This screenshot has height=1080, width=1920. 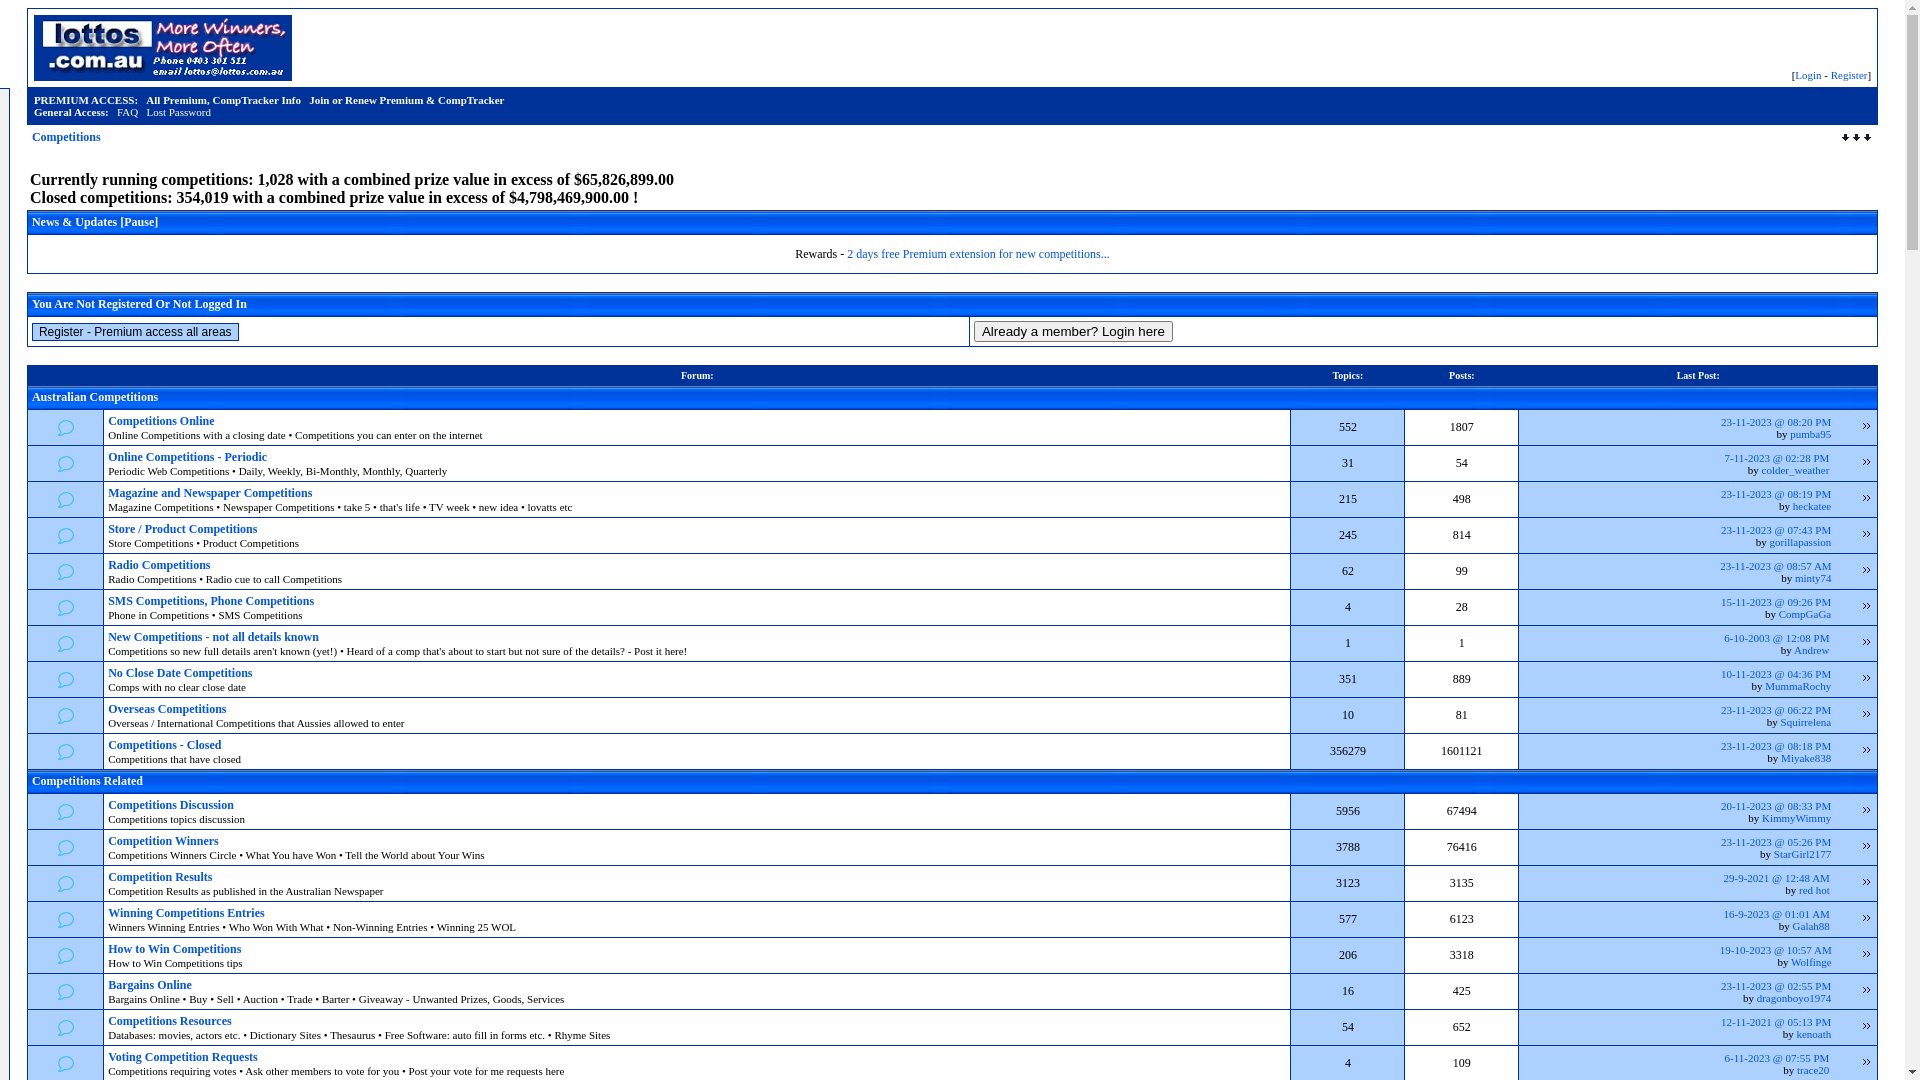 I want to click on Go to last post, so click(x=1867, y=919).